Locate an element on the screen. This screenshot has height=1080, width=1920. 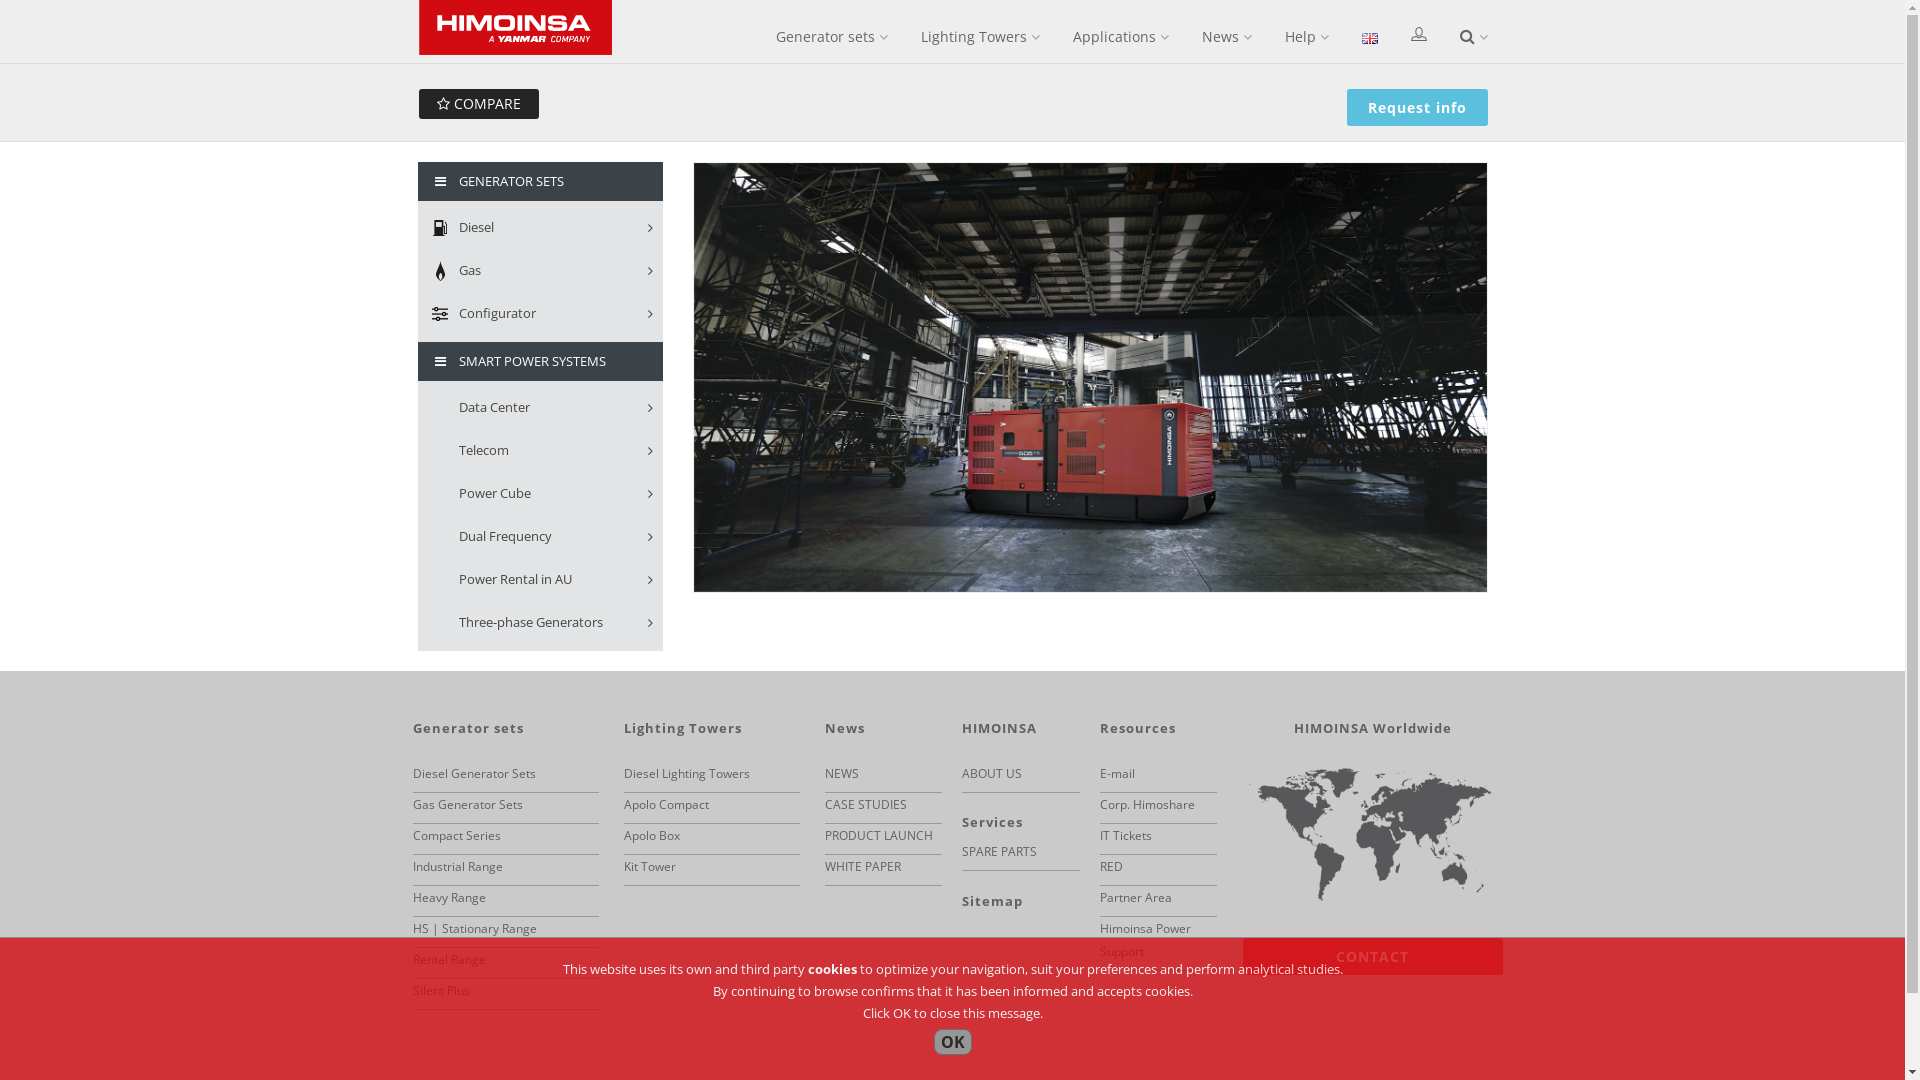
CASE STUDIES is located at coordinates (866, 804).